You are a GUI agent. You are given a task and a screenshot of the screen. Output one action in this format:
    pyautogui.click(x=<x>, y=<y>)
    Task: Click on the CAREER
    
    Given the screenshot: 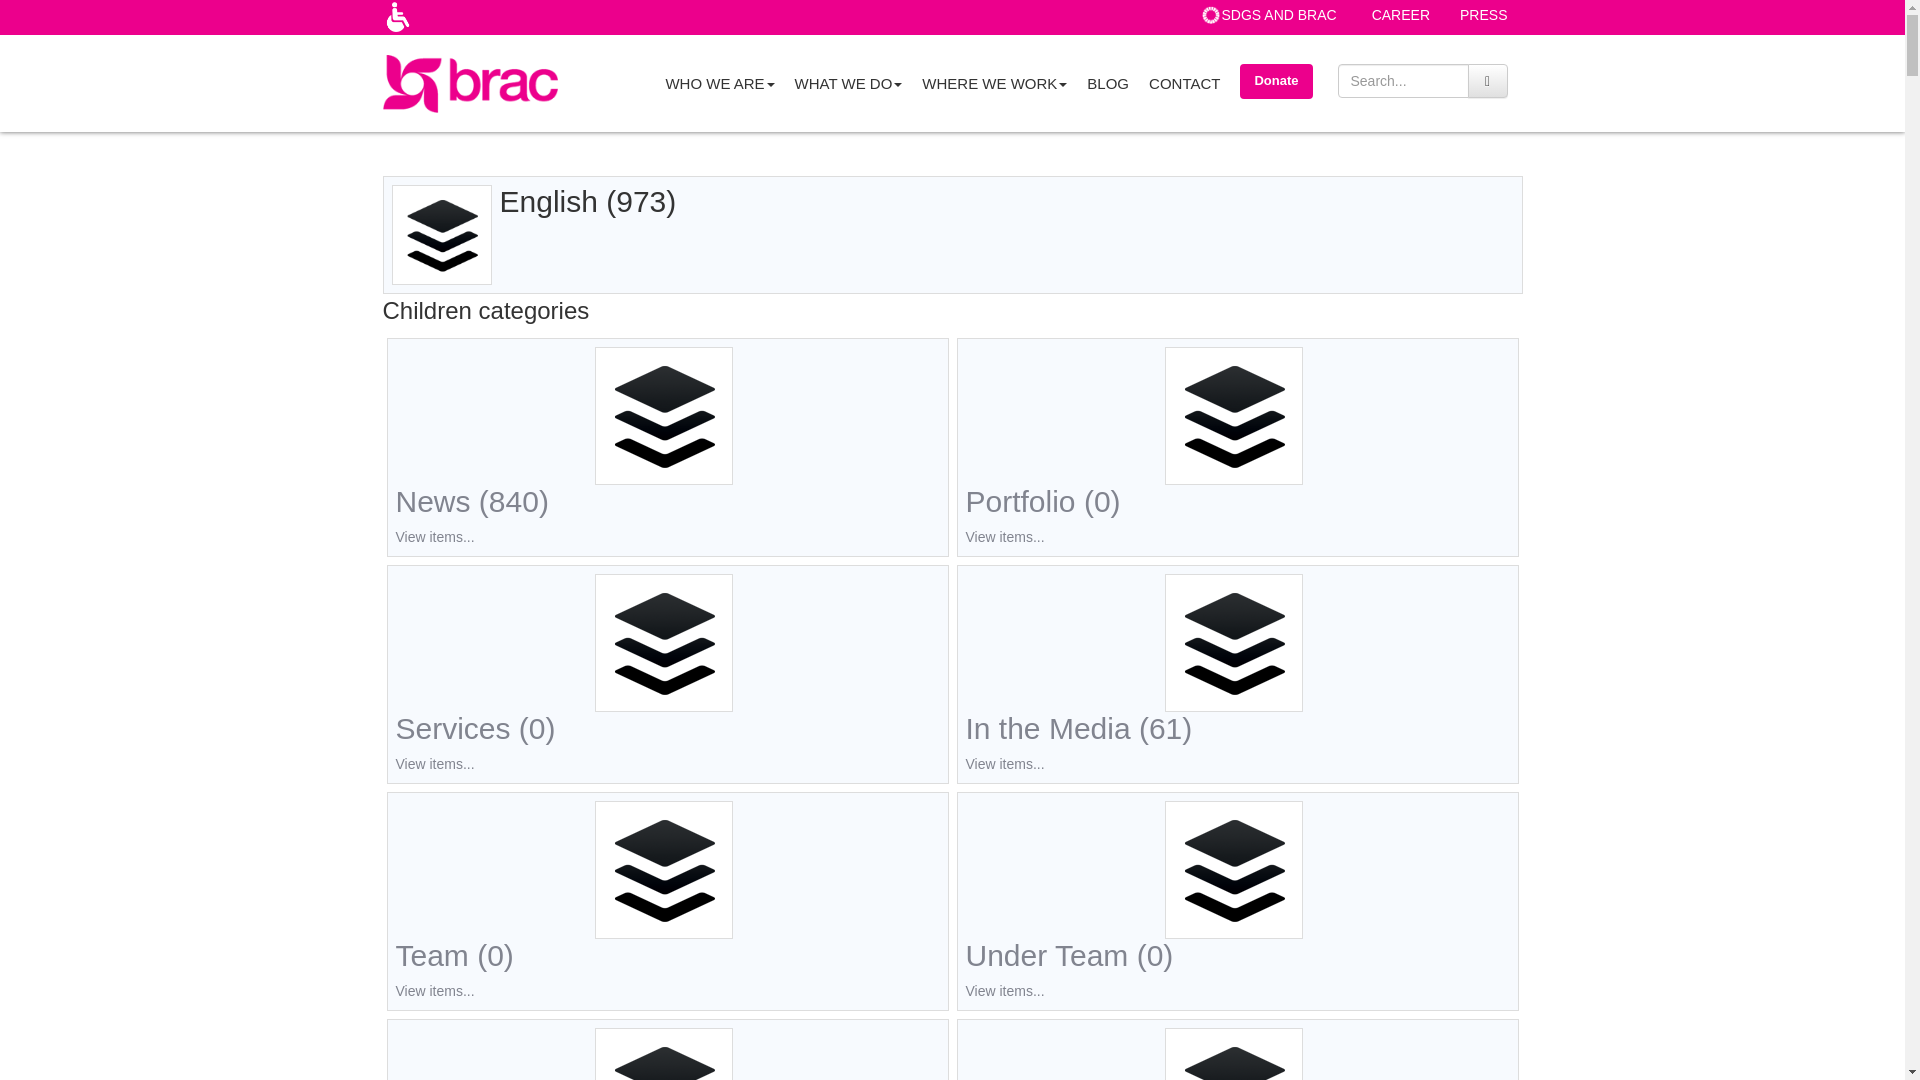 What is the action you would take?
    pyautogui.click(x=1401, y=15)
    